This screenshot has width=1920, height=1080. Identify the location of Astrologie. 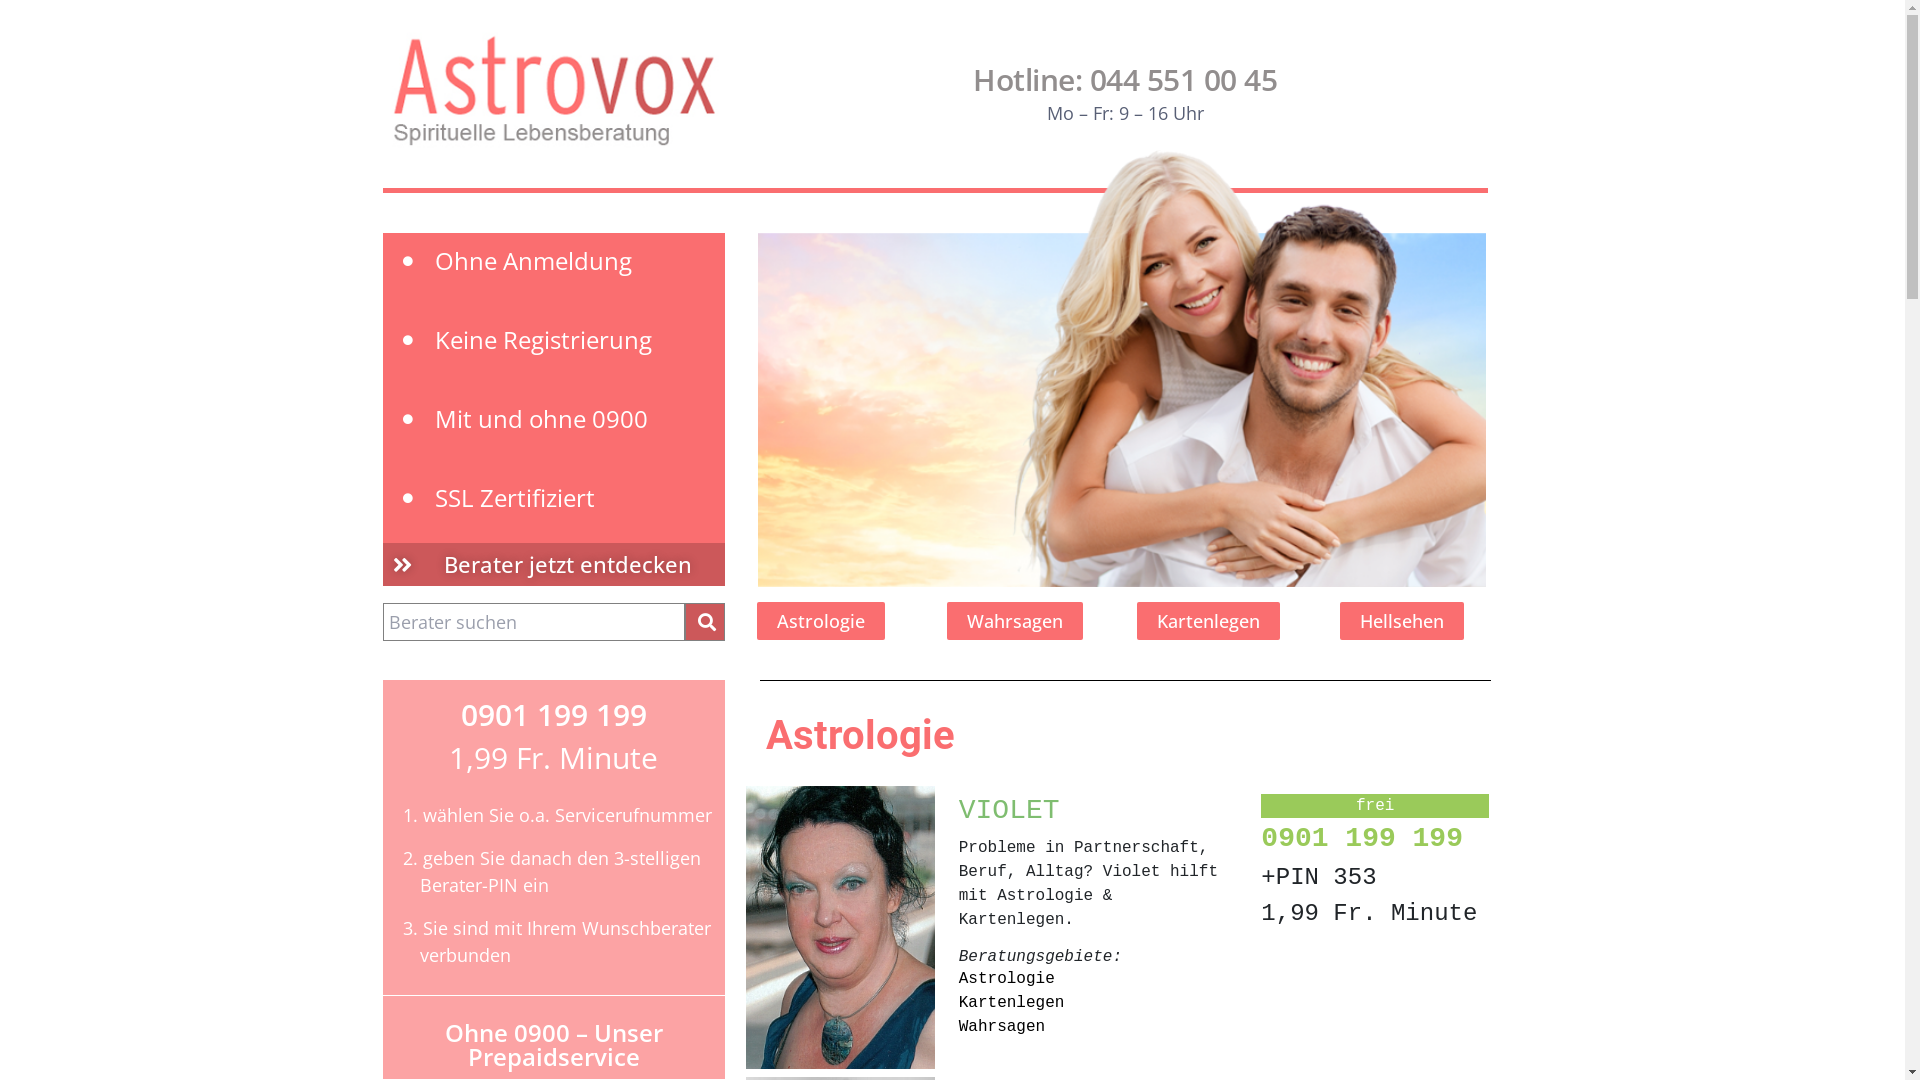
(1007, 979).